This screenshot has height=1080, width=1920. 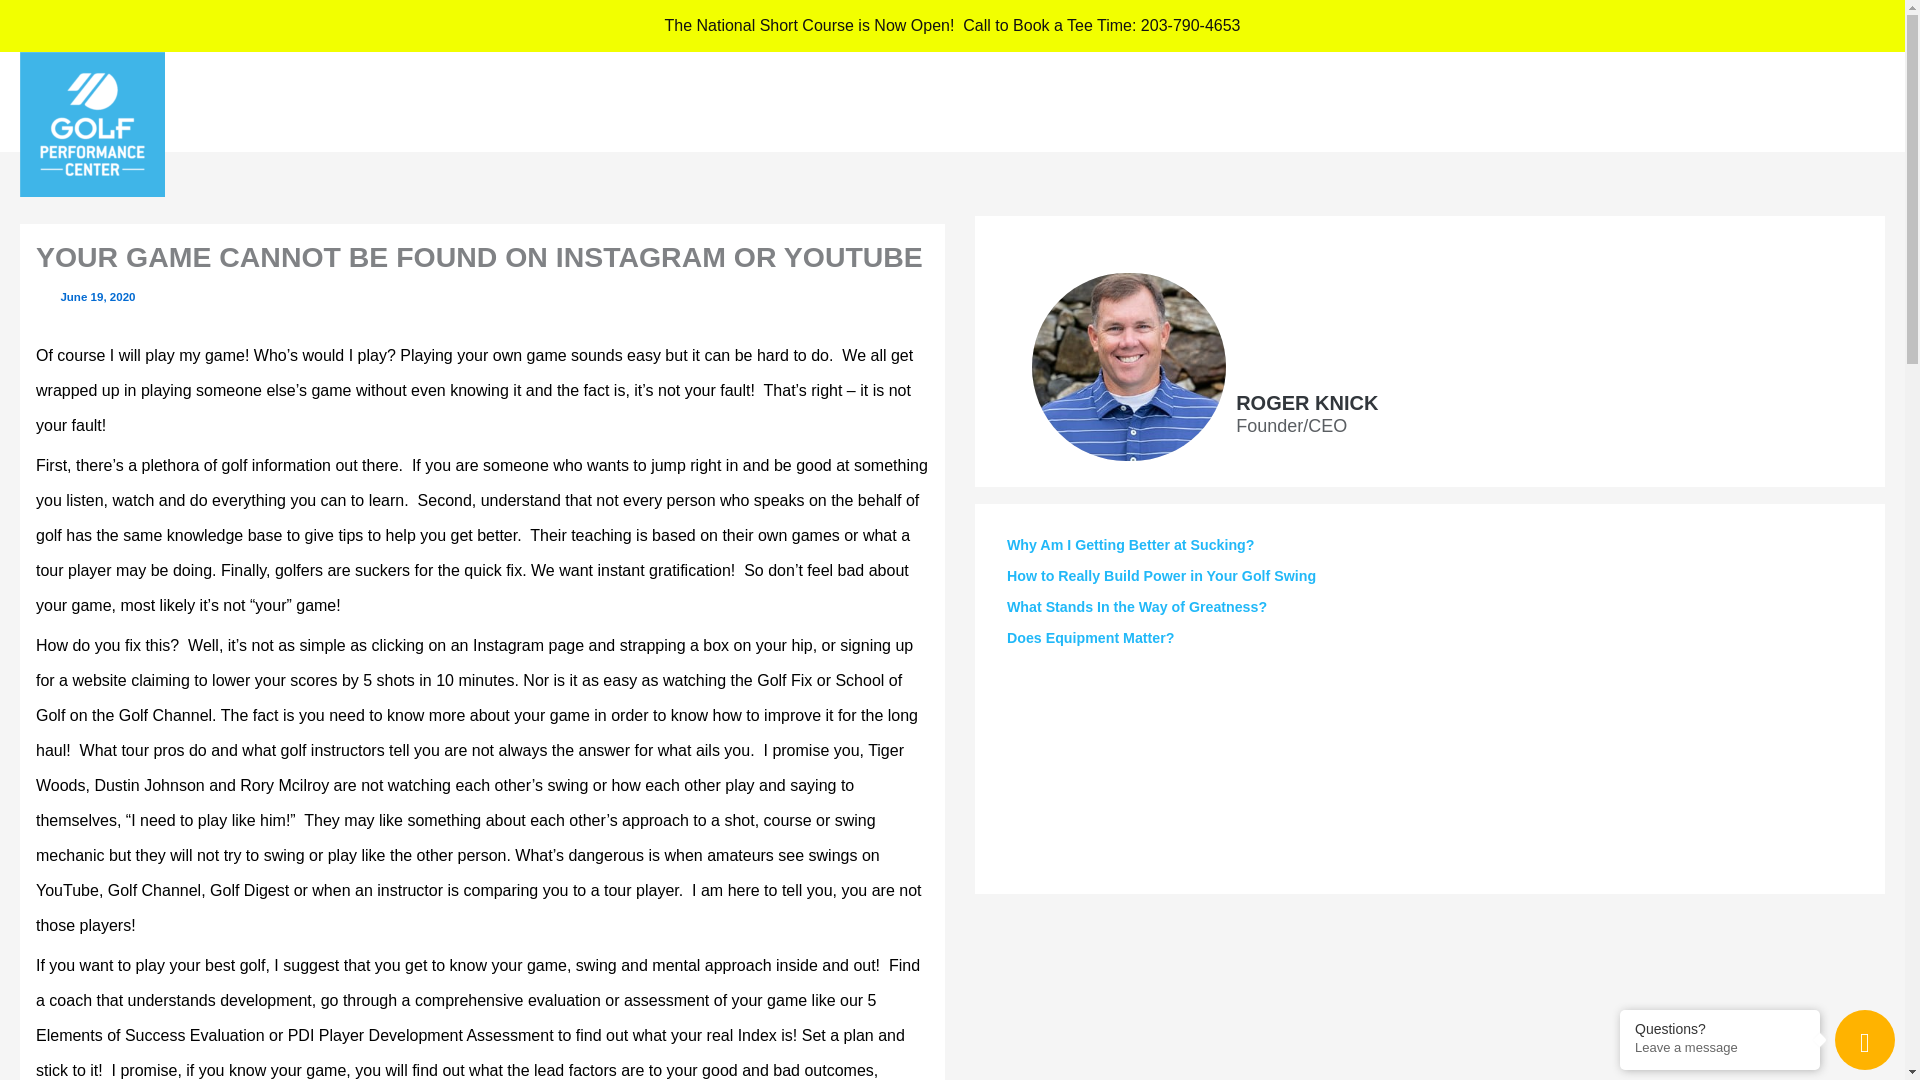 I want to click on ADULT OFFERINGS, so click(x=1285, y=101).